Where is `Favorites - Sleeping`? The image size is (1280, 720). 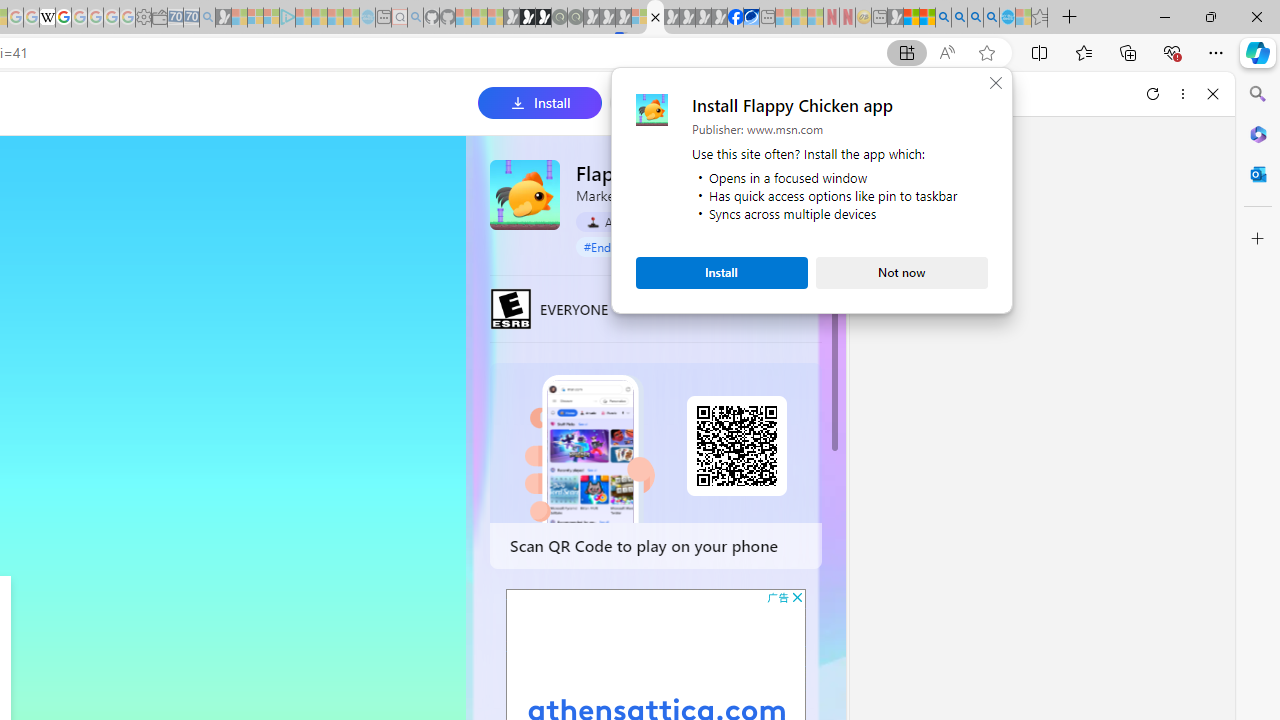
Favorites - Sleeping is located at coordinates (1039, 18).